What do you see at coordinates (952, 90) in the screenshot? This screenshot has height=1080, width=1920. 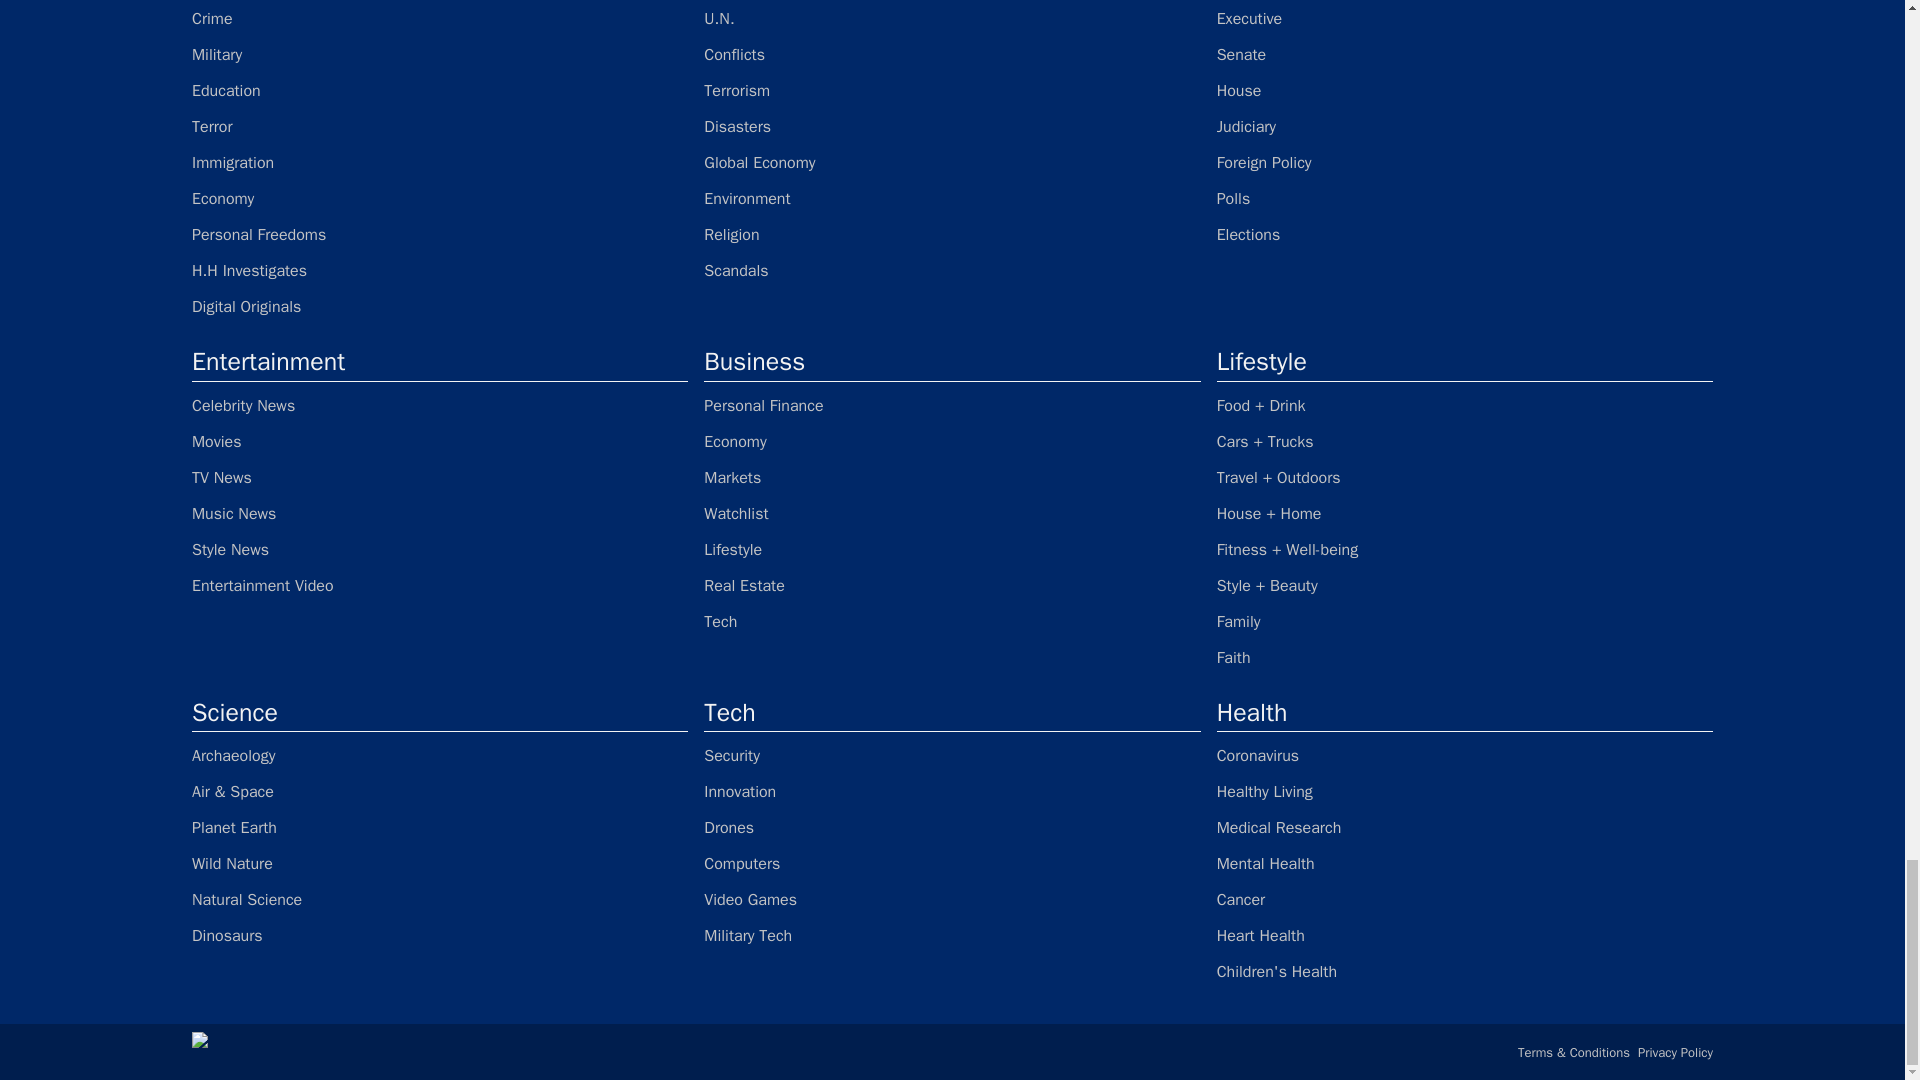 I see `Terrorism` at bounding box center [952, 90].